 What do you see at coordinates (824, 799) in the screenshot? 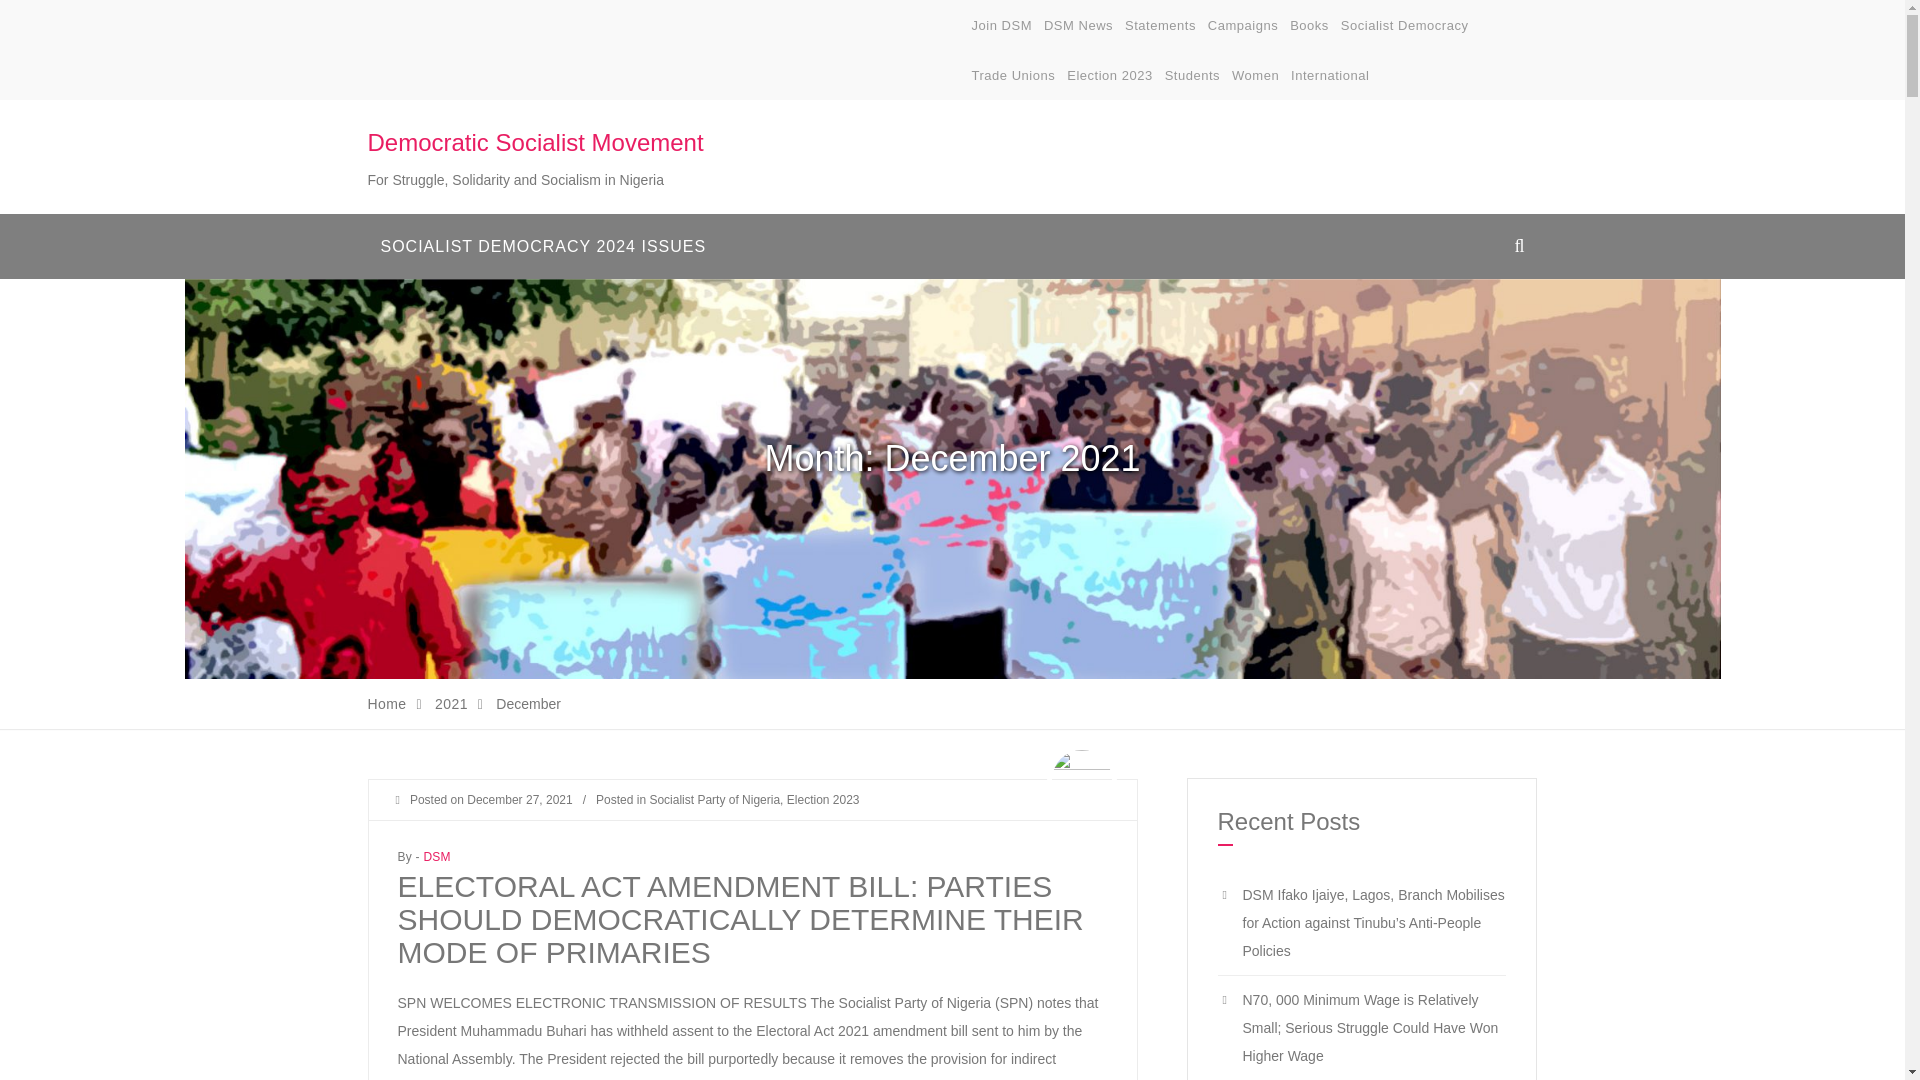
I see `Election 2023` at bounding box center [824, 799].